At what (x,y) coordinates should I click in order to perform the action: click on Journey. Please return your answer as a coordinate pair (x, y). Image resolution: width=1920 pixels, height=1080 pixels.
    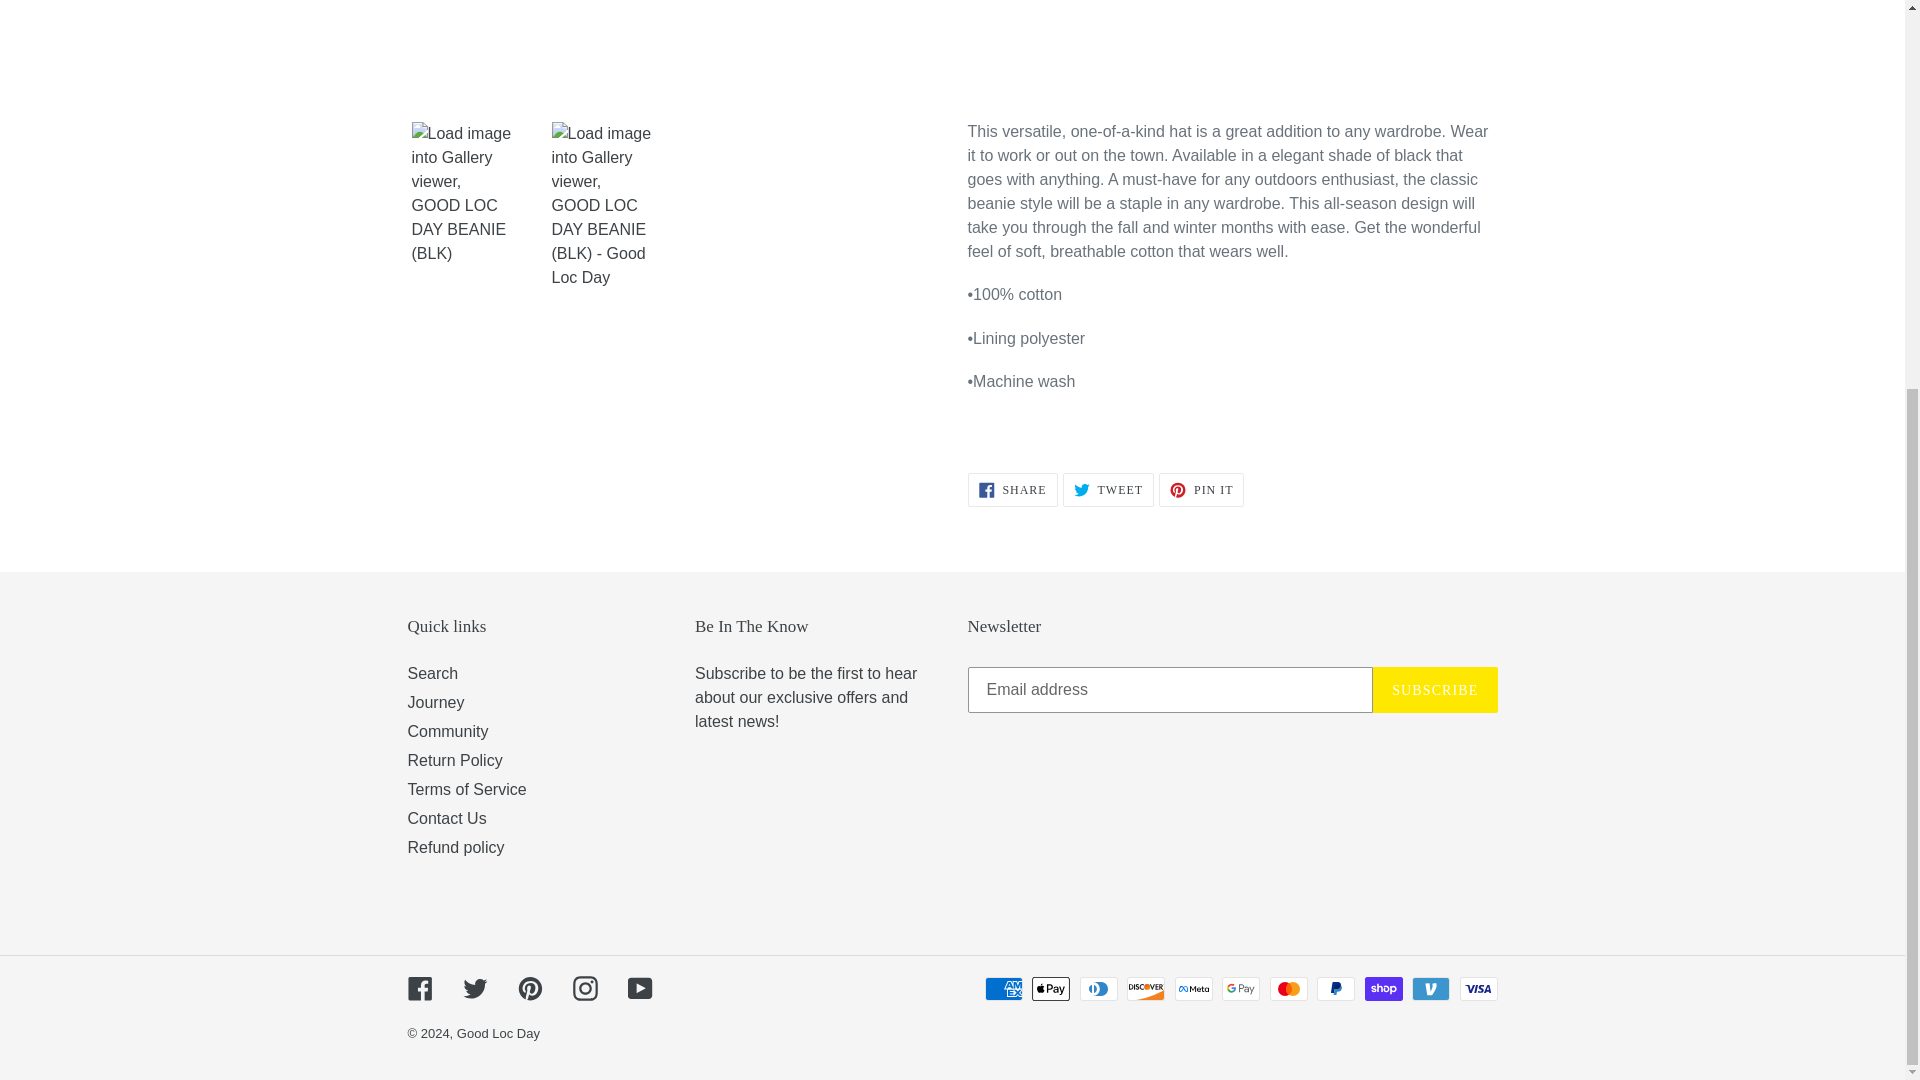
    Looking at the image, I should click on (466, 789).